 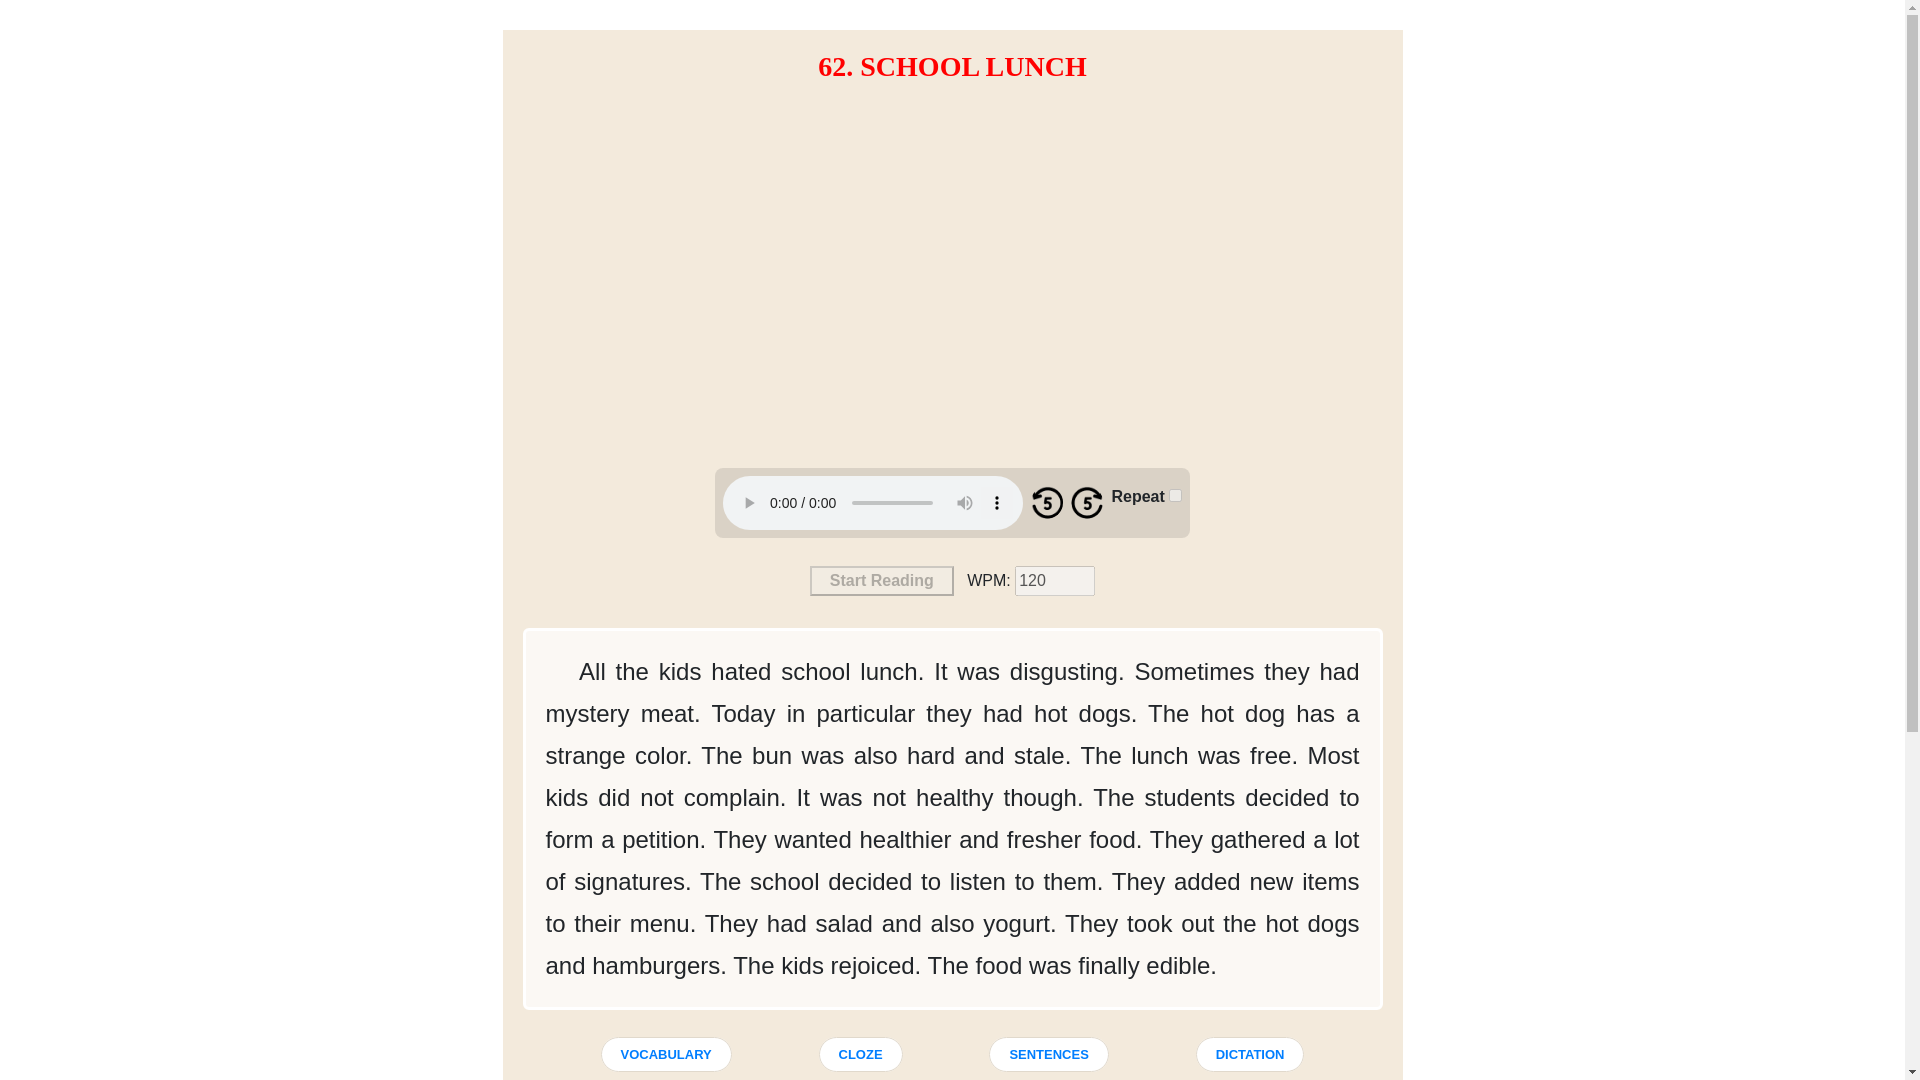 I want to click on on, so click(x=1176, y=496).